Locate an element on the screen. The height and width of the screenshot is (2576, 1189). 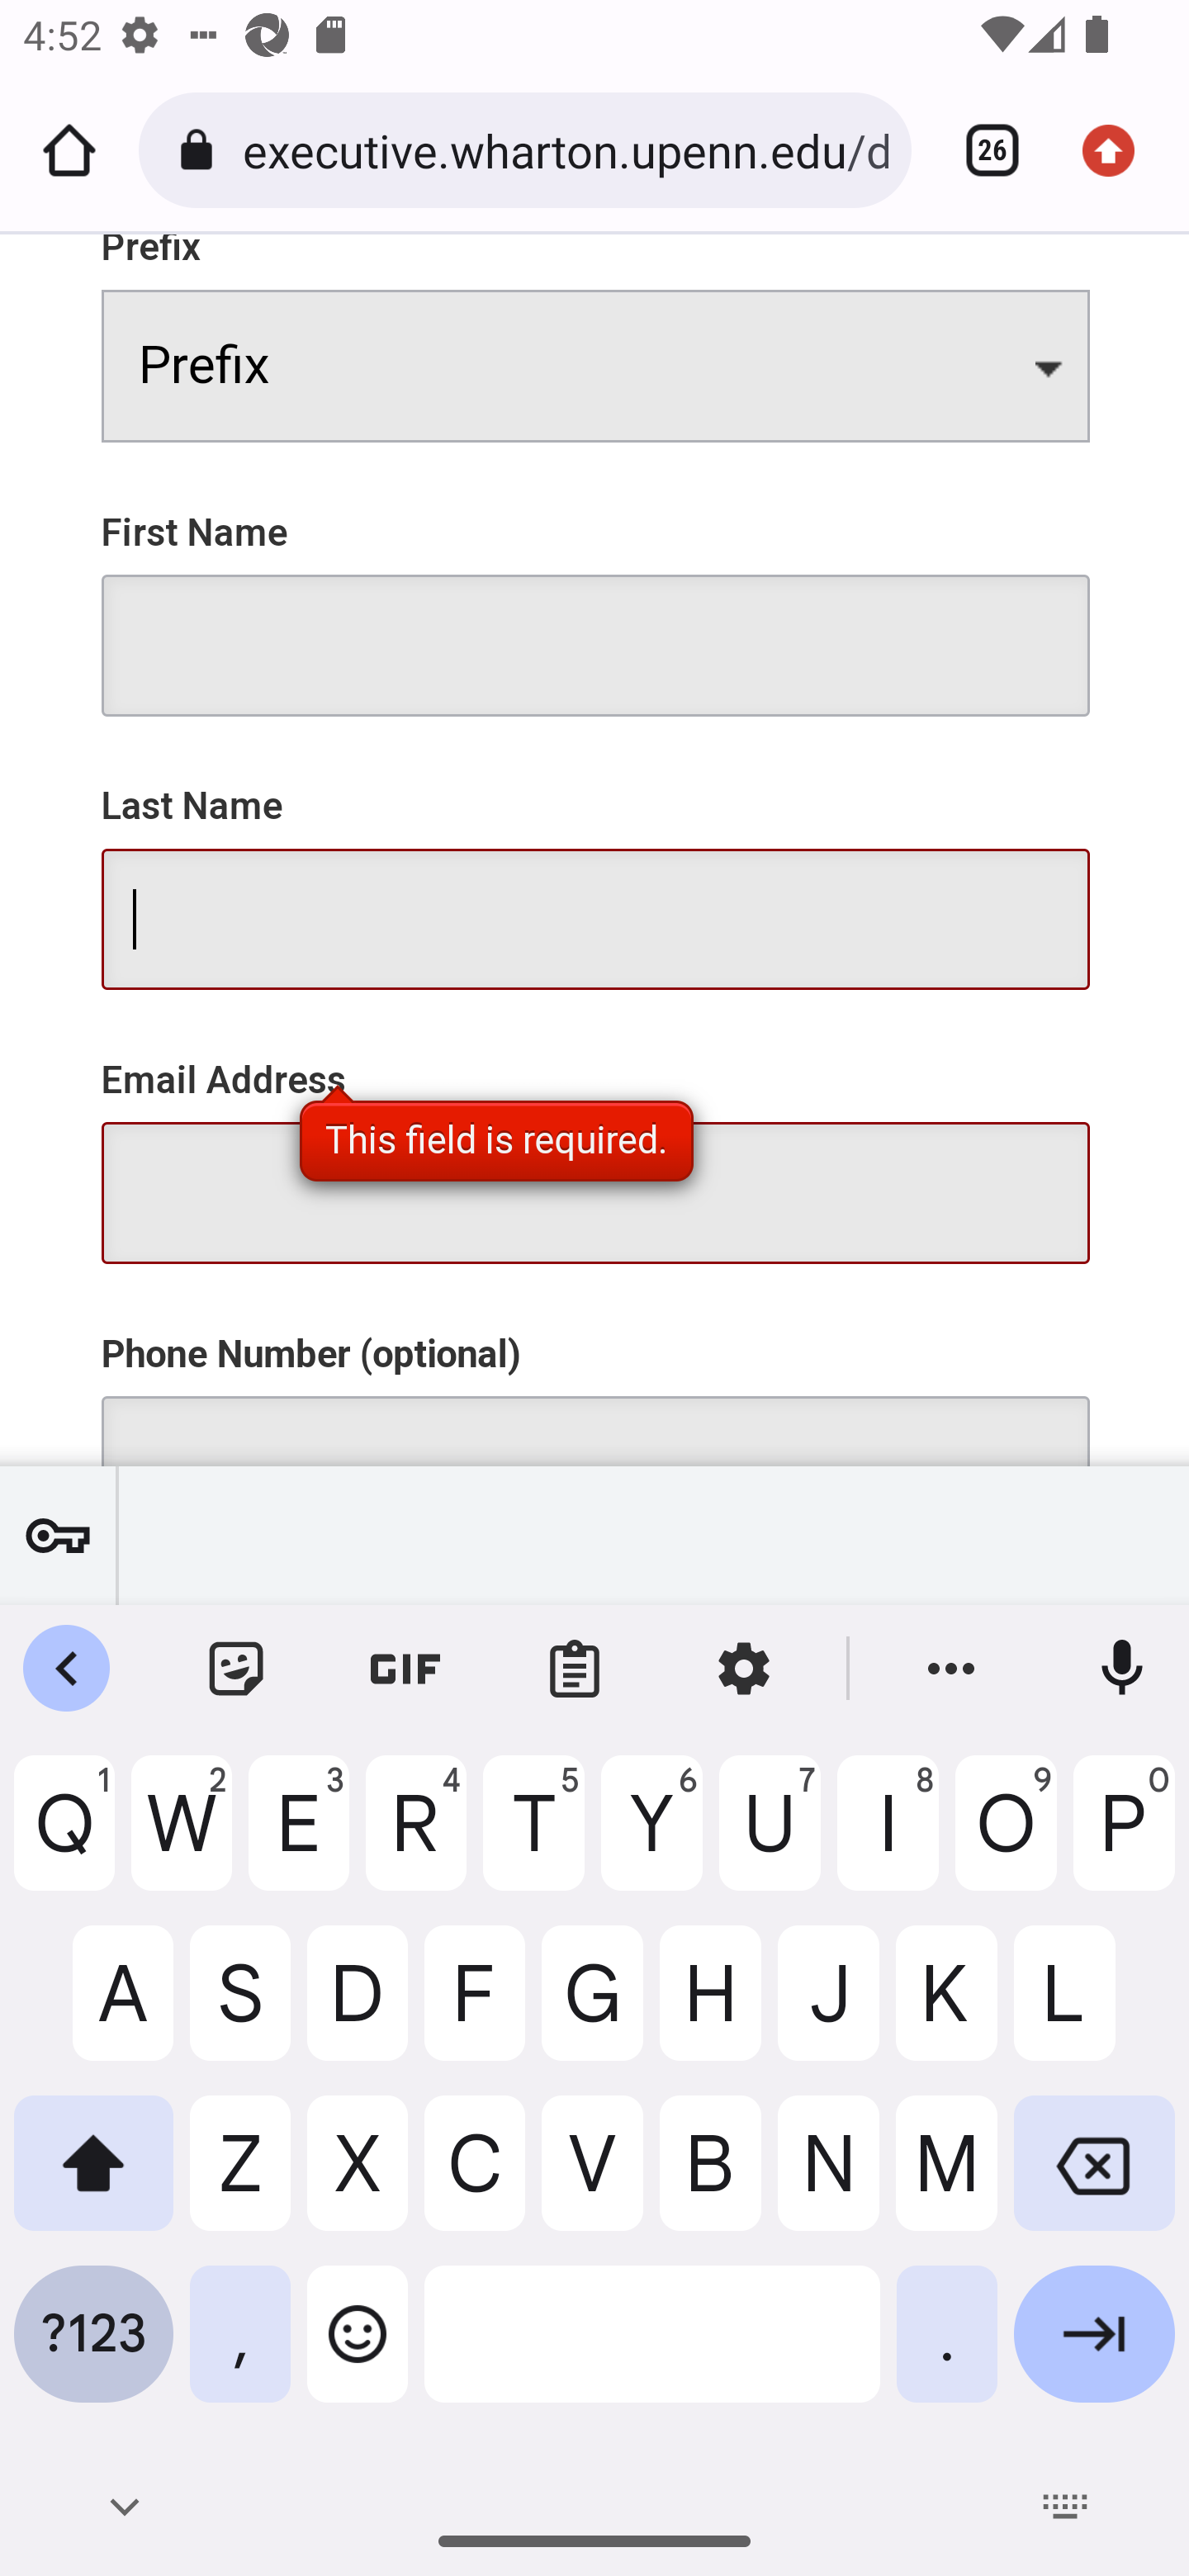
Email Address is located at coordinates (595, 1141).